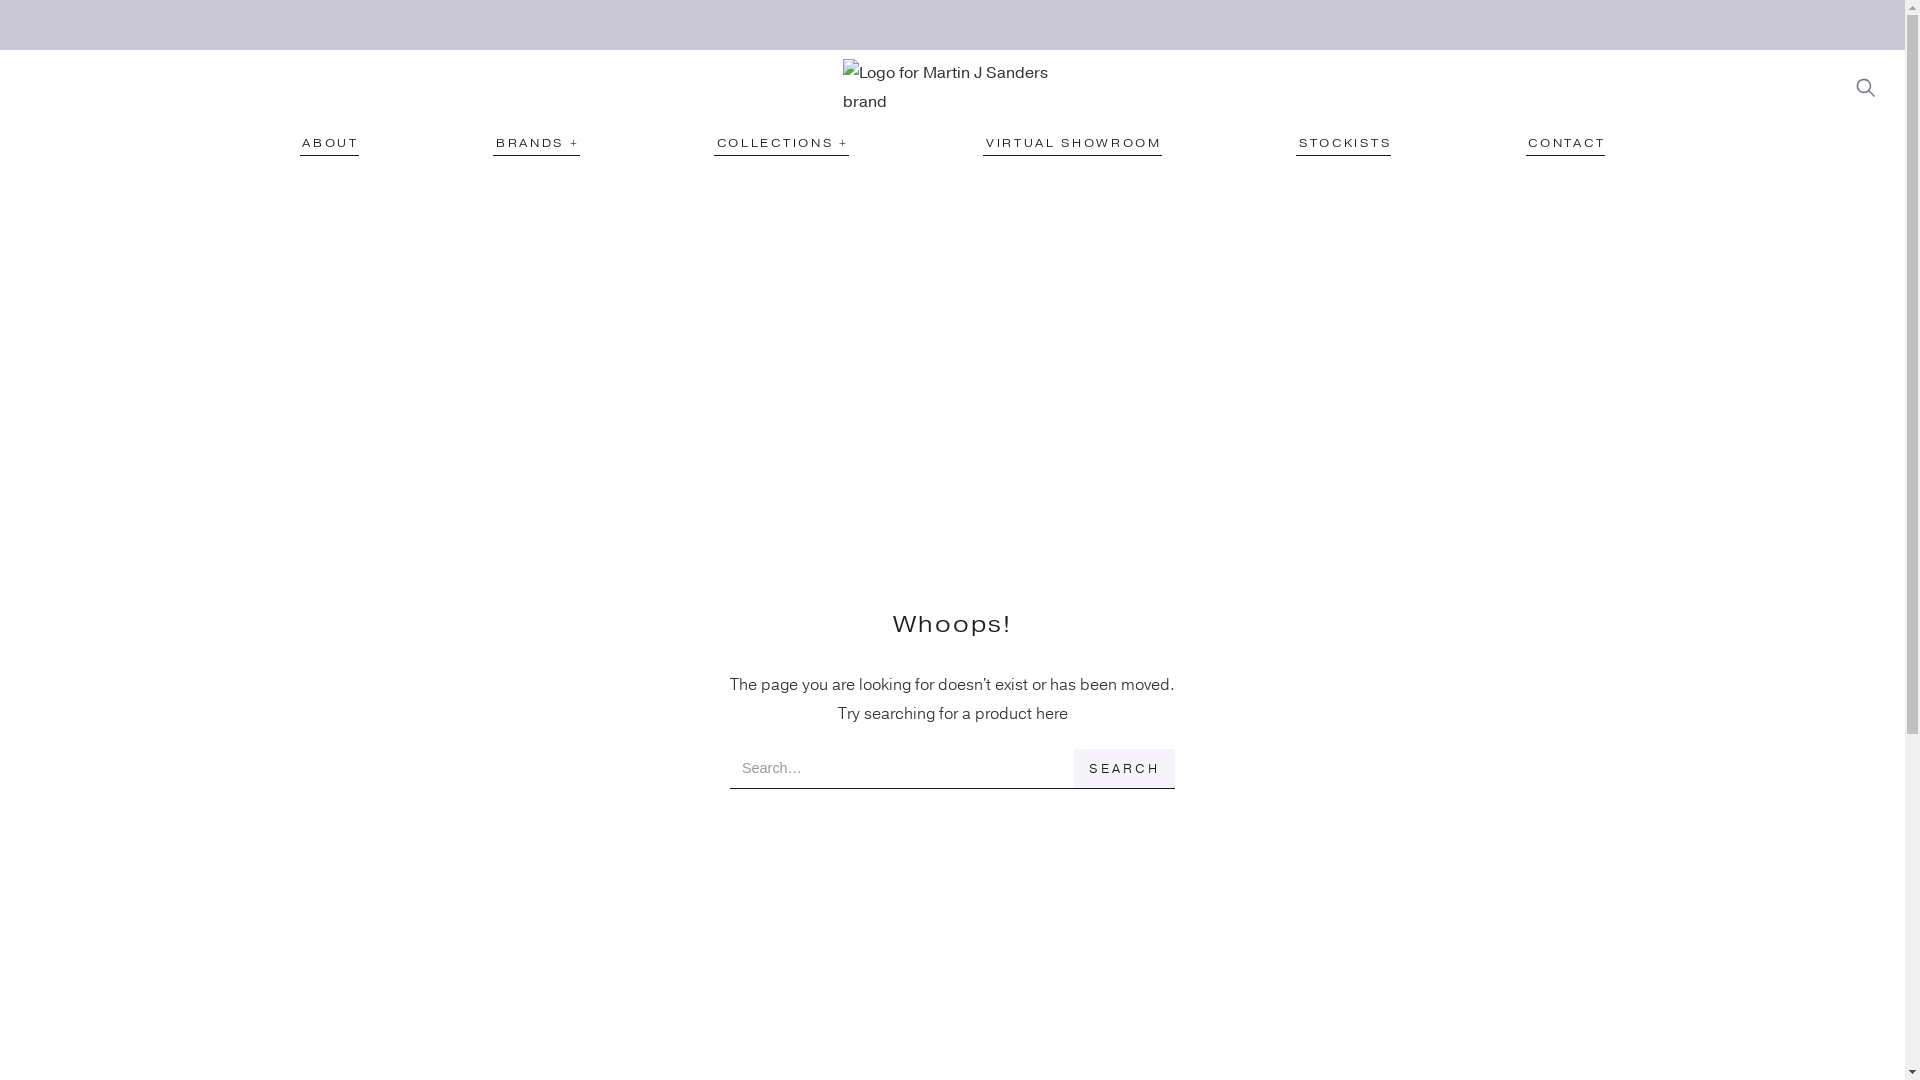 The image size is (1920, 1080). What do you see at coordinates (1072, 144) in the screenshot?
I see `VIRTUAL SHOWROOM` at bounding box center [1072, 144].